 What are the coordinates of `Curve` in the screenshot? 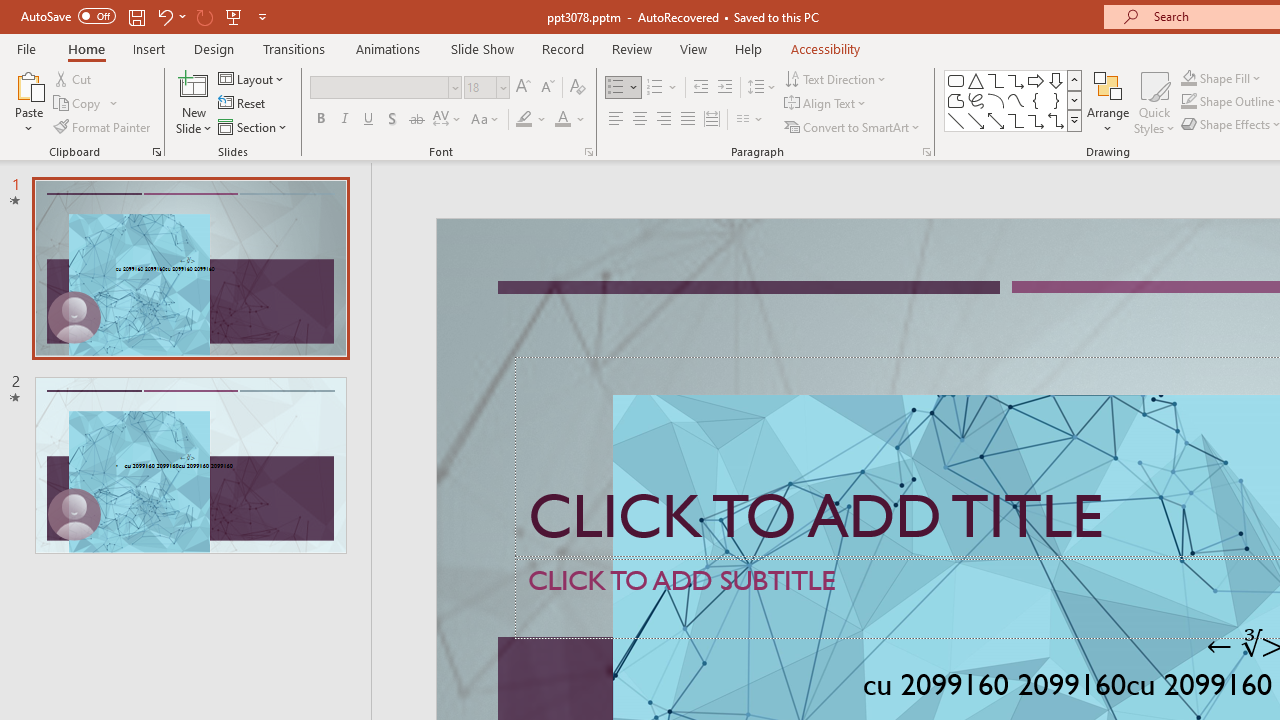 It's located at (1016, 100).